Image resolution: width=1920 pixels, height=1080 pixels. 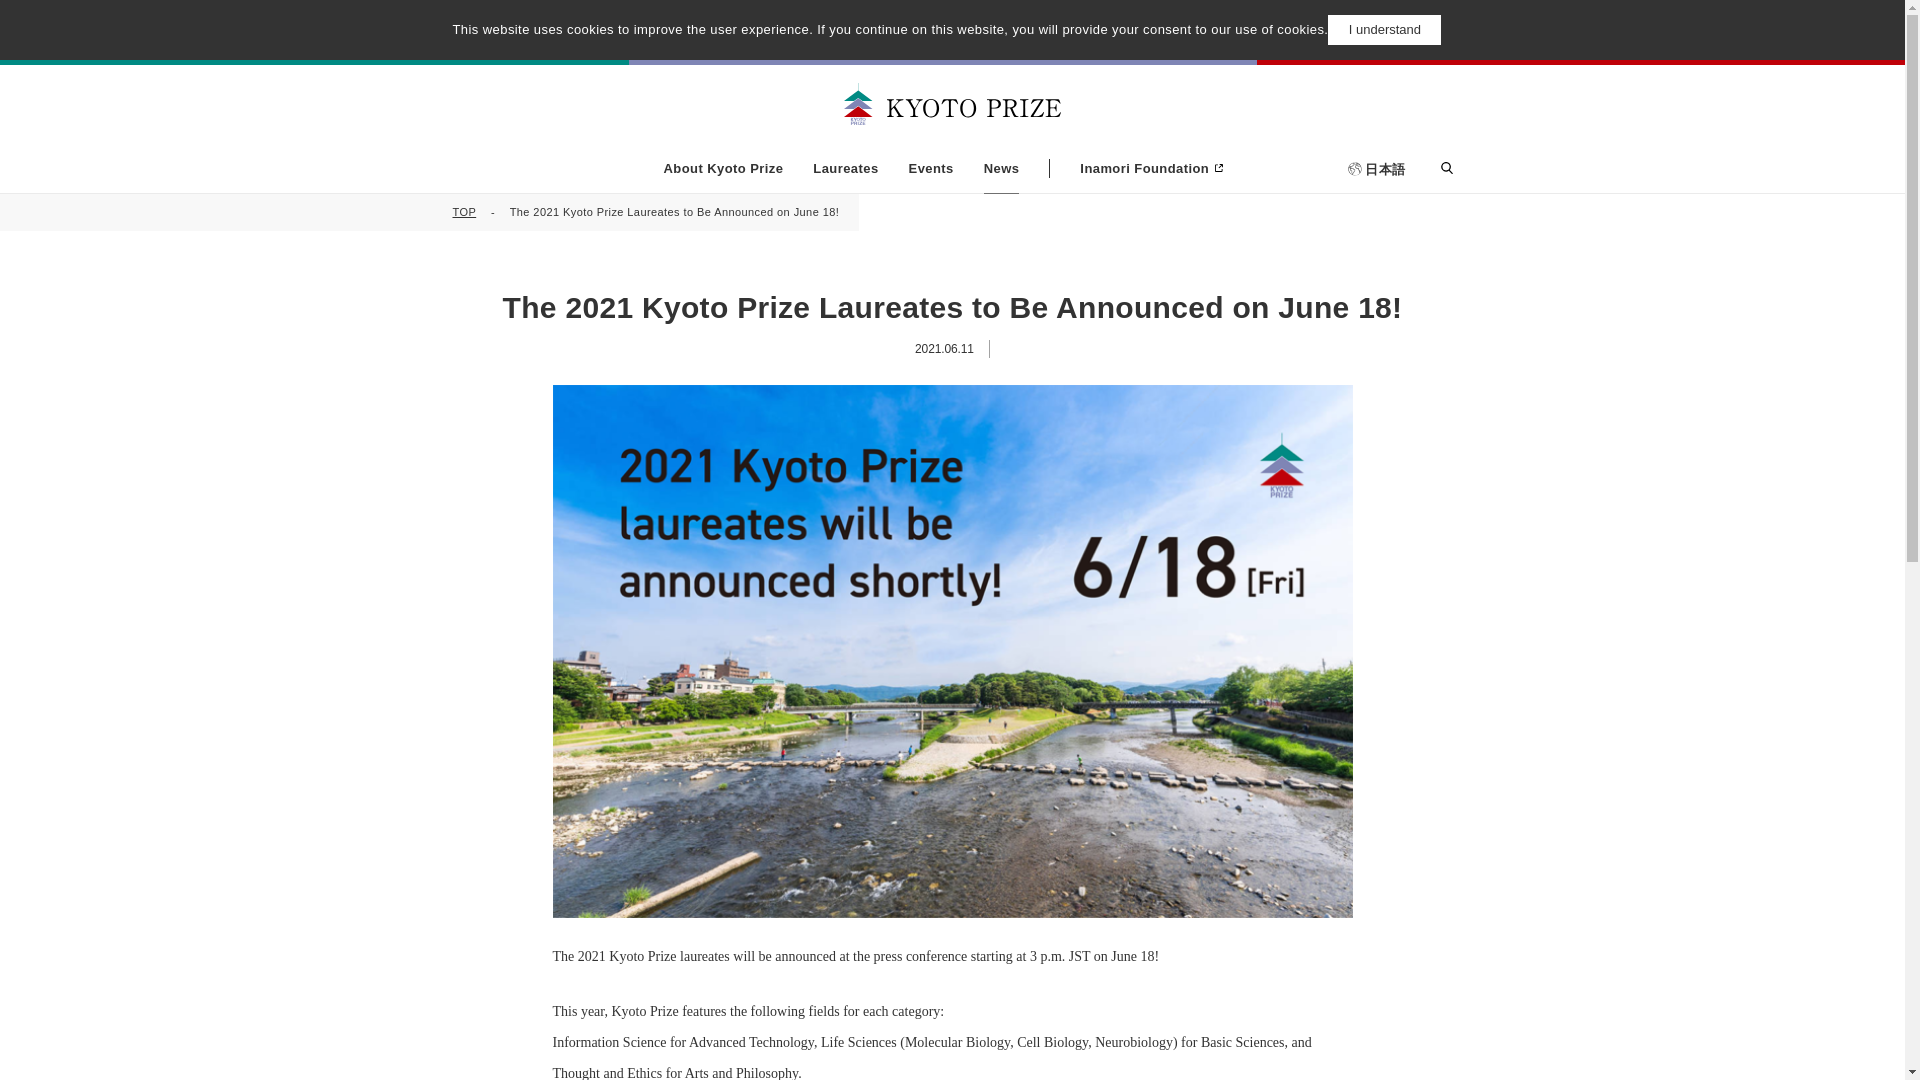 What do you see at coordinates (1136, 168) in the screenshot?
I see `Inamori Foundation` at bounding box center [1136, 168].